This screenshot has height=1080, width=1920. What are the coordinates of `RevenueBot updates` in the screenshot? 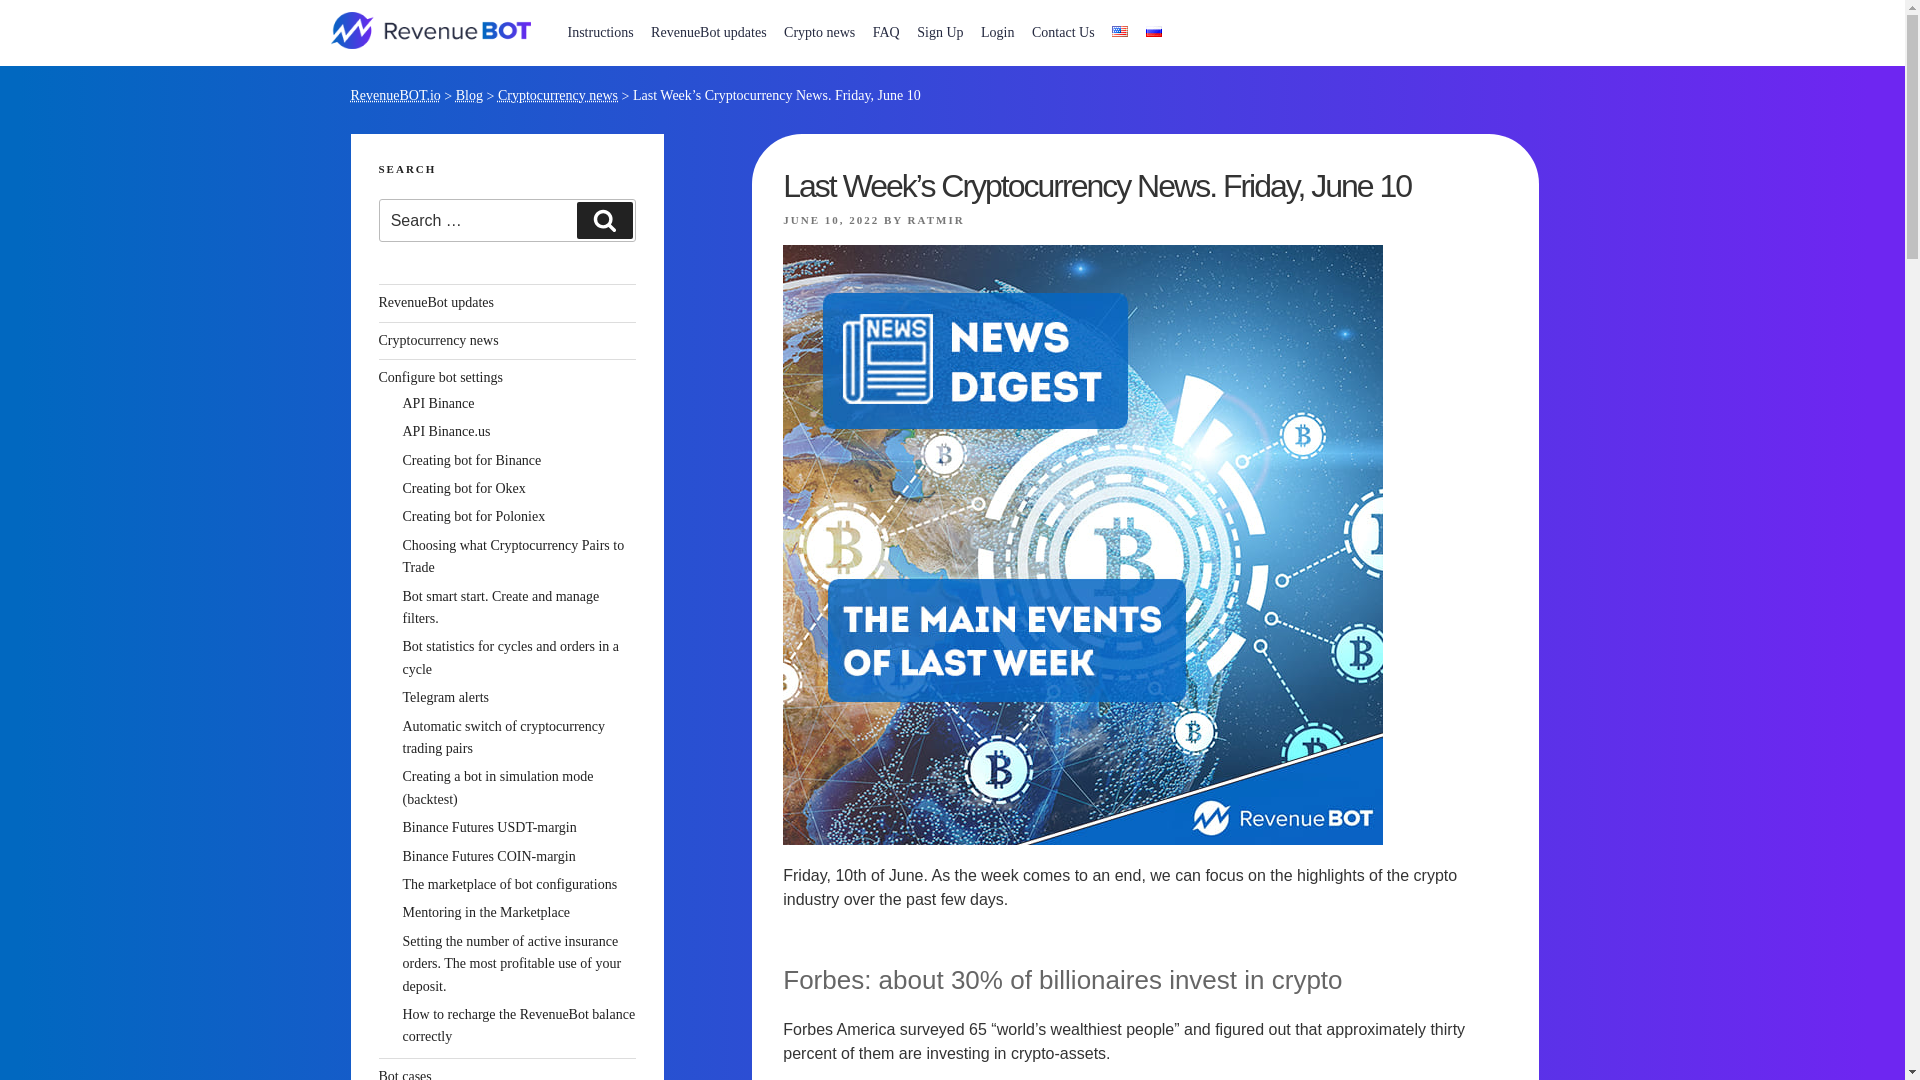 It's located at (708, 32).